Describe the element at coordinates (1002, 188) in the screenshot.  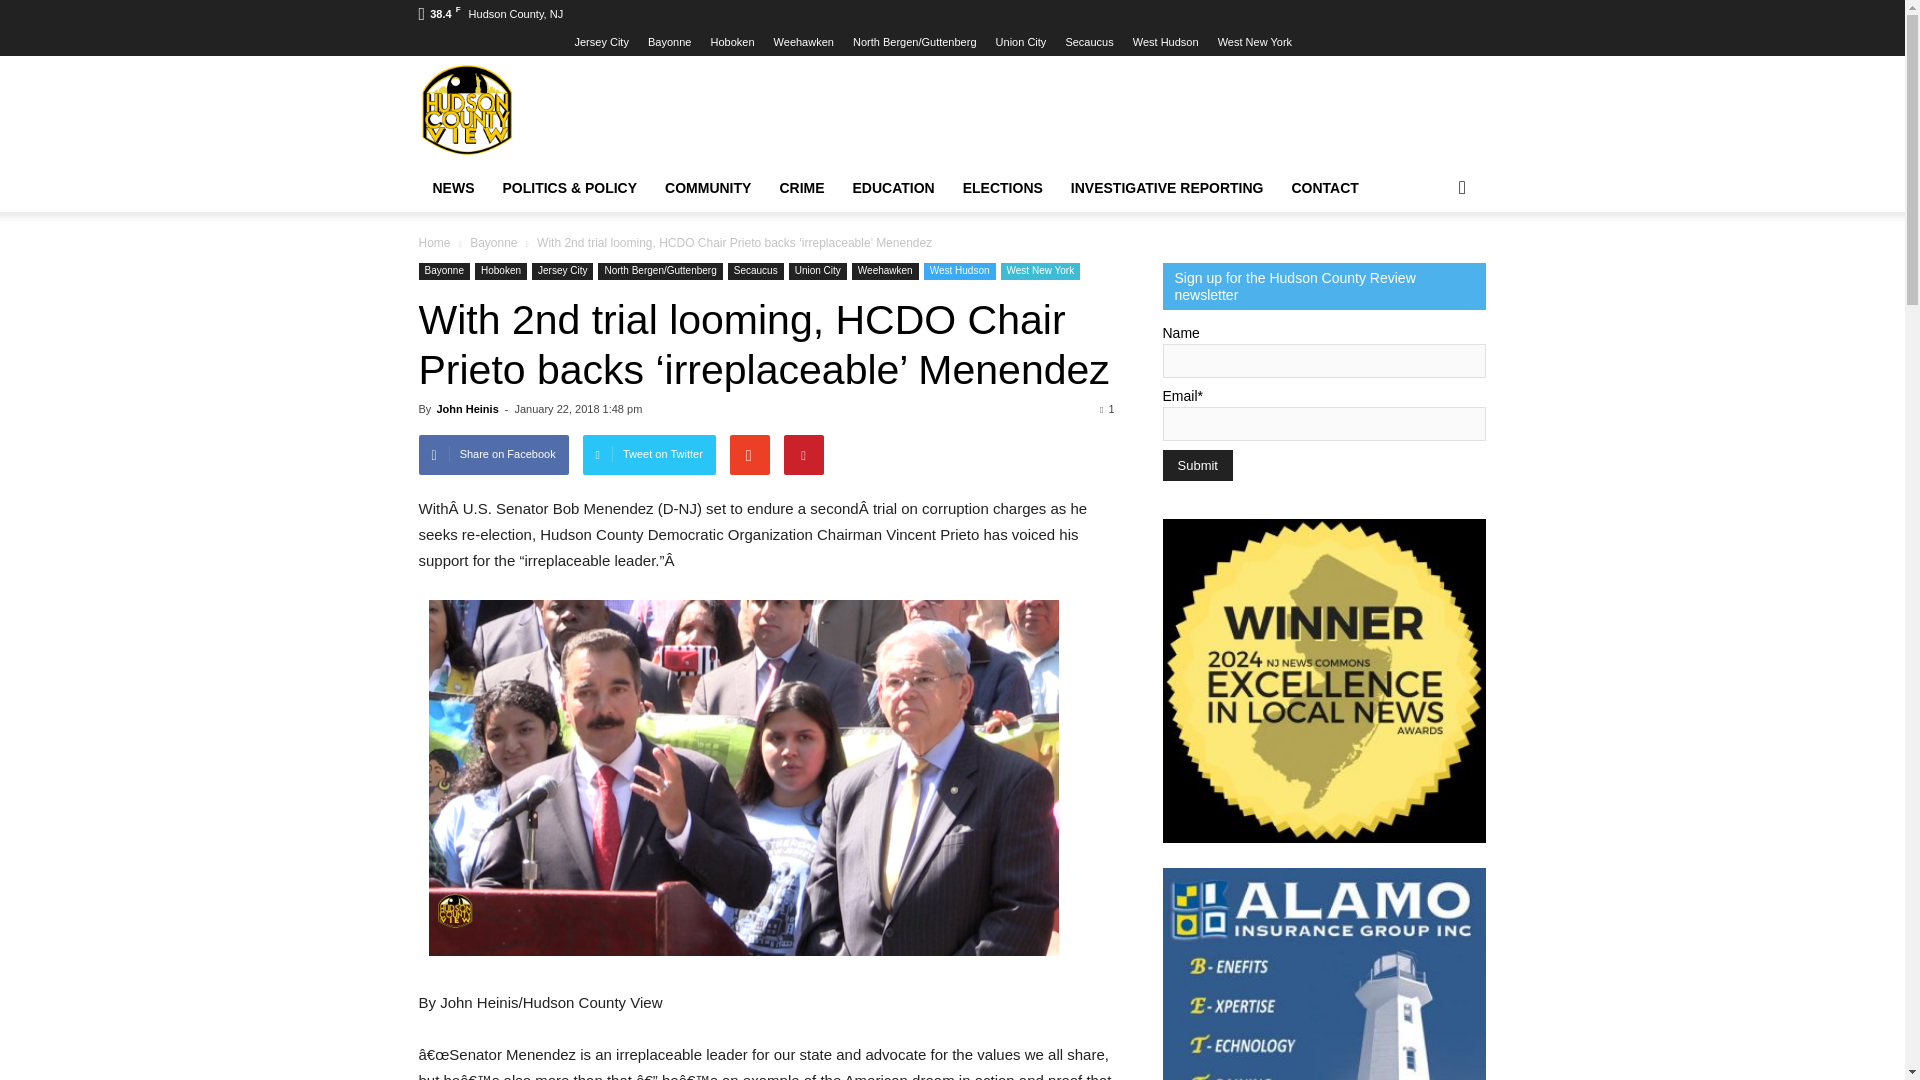
I see `ELECTIONS` at that location.